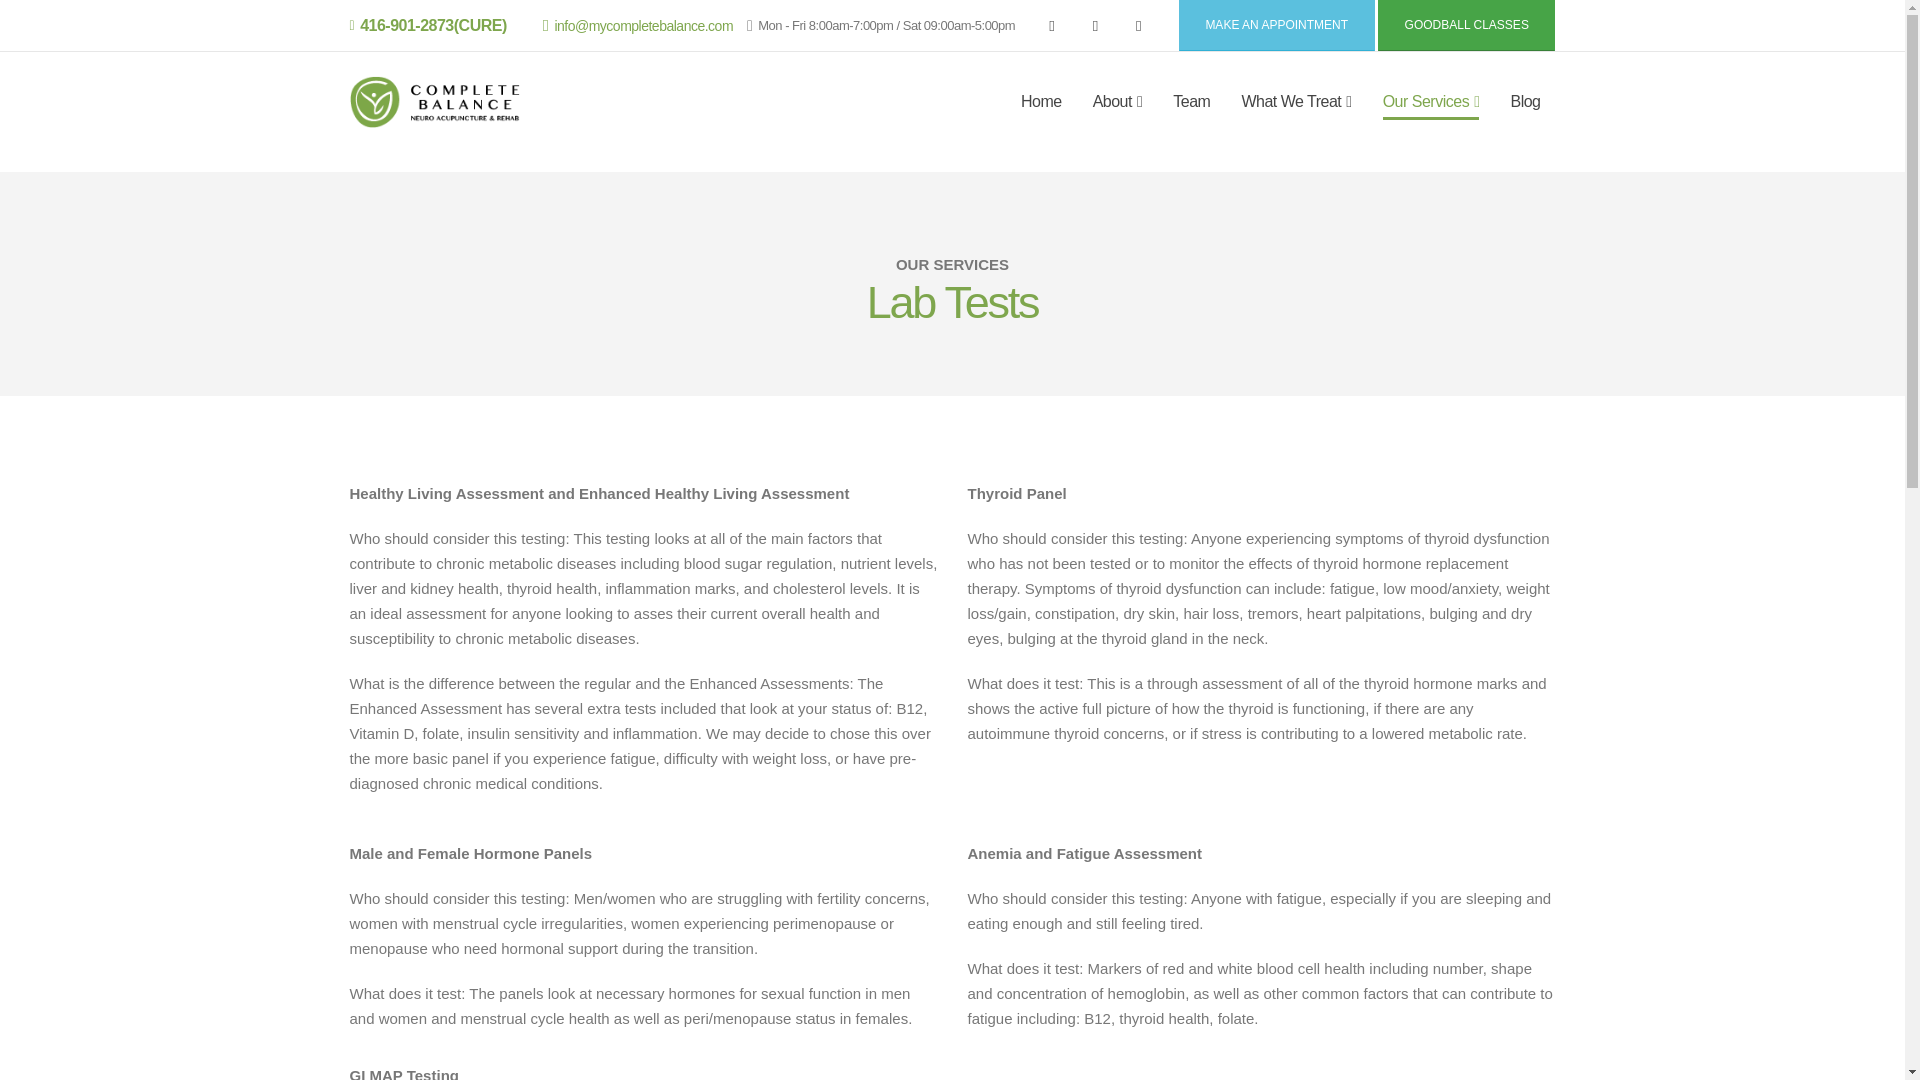 Image resolution: width=1920 pixels, height=1080 pixels. What do you see at coordinates (1431, 102) in the screenshot?
I see `Our Services` at bounding box center [1431, 102].